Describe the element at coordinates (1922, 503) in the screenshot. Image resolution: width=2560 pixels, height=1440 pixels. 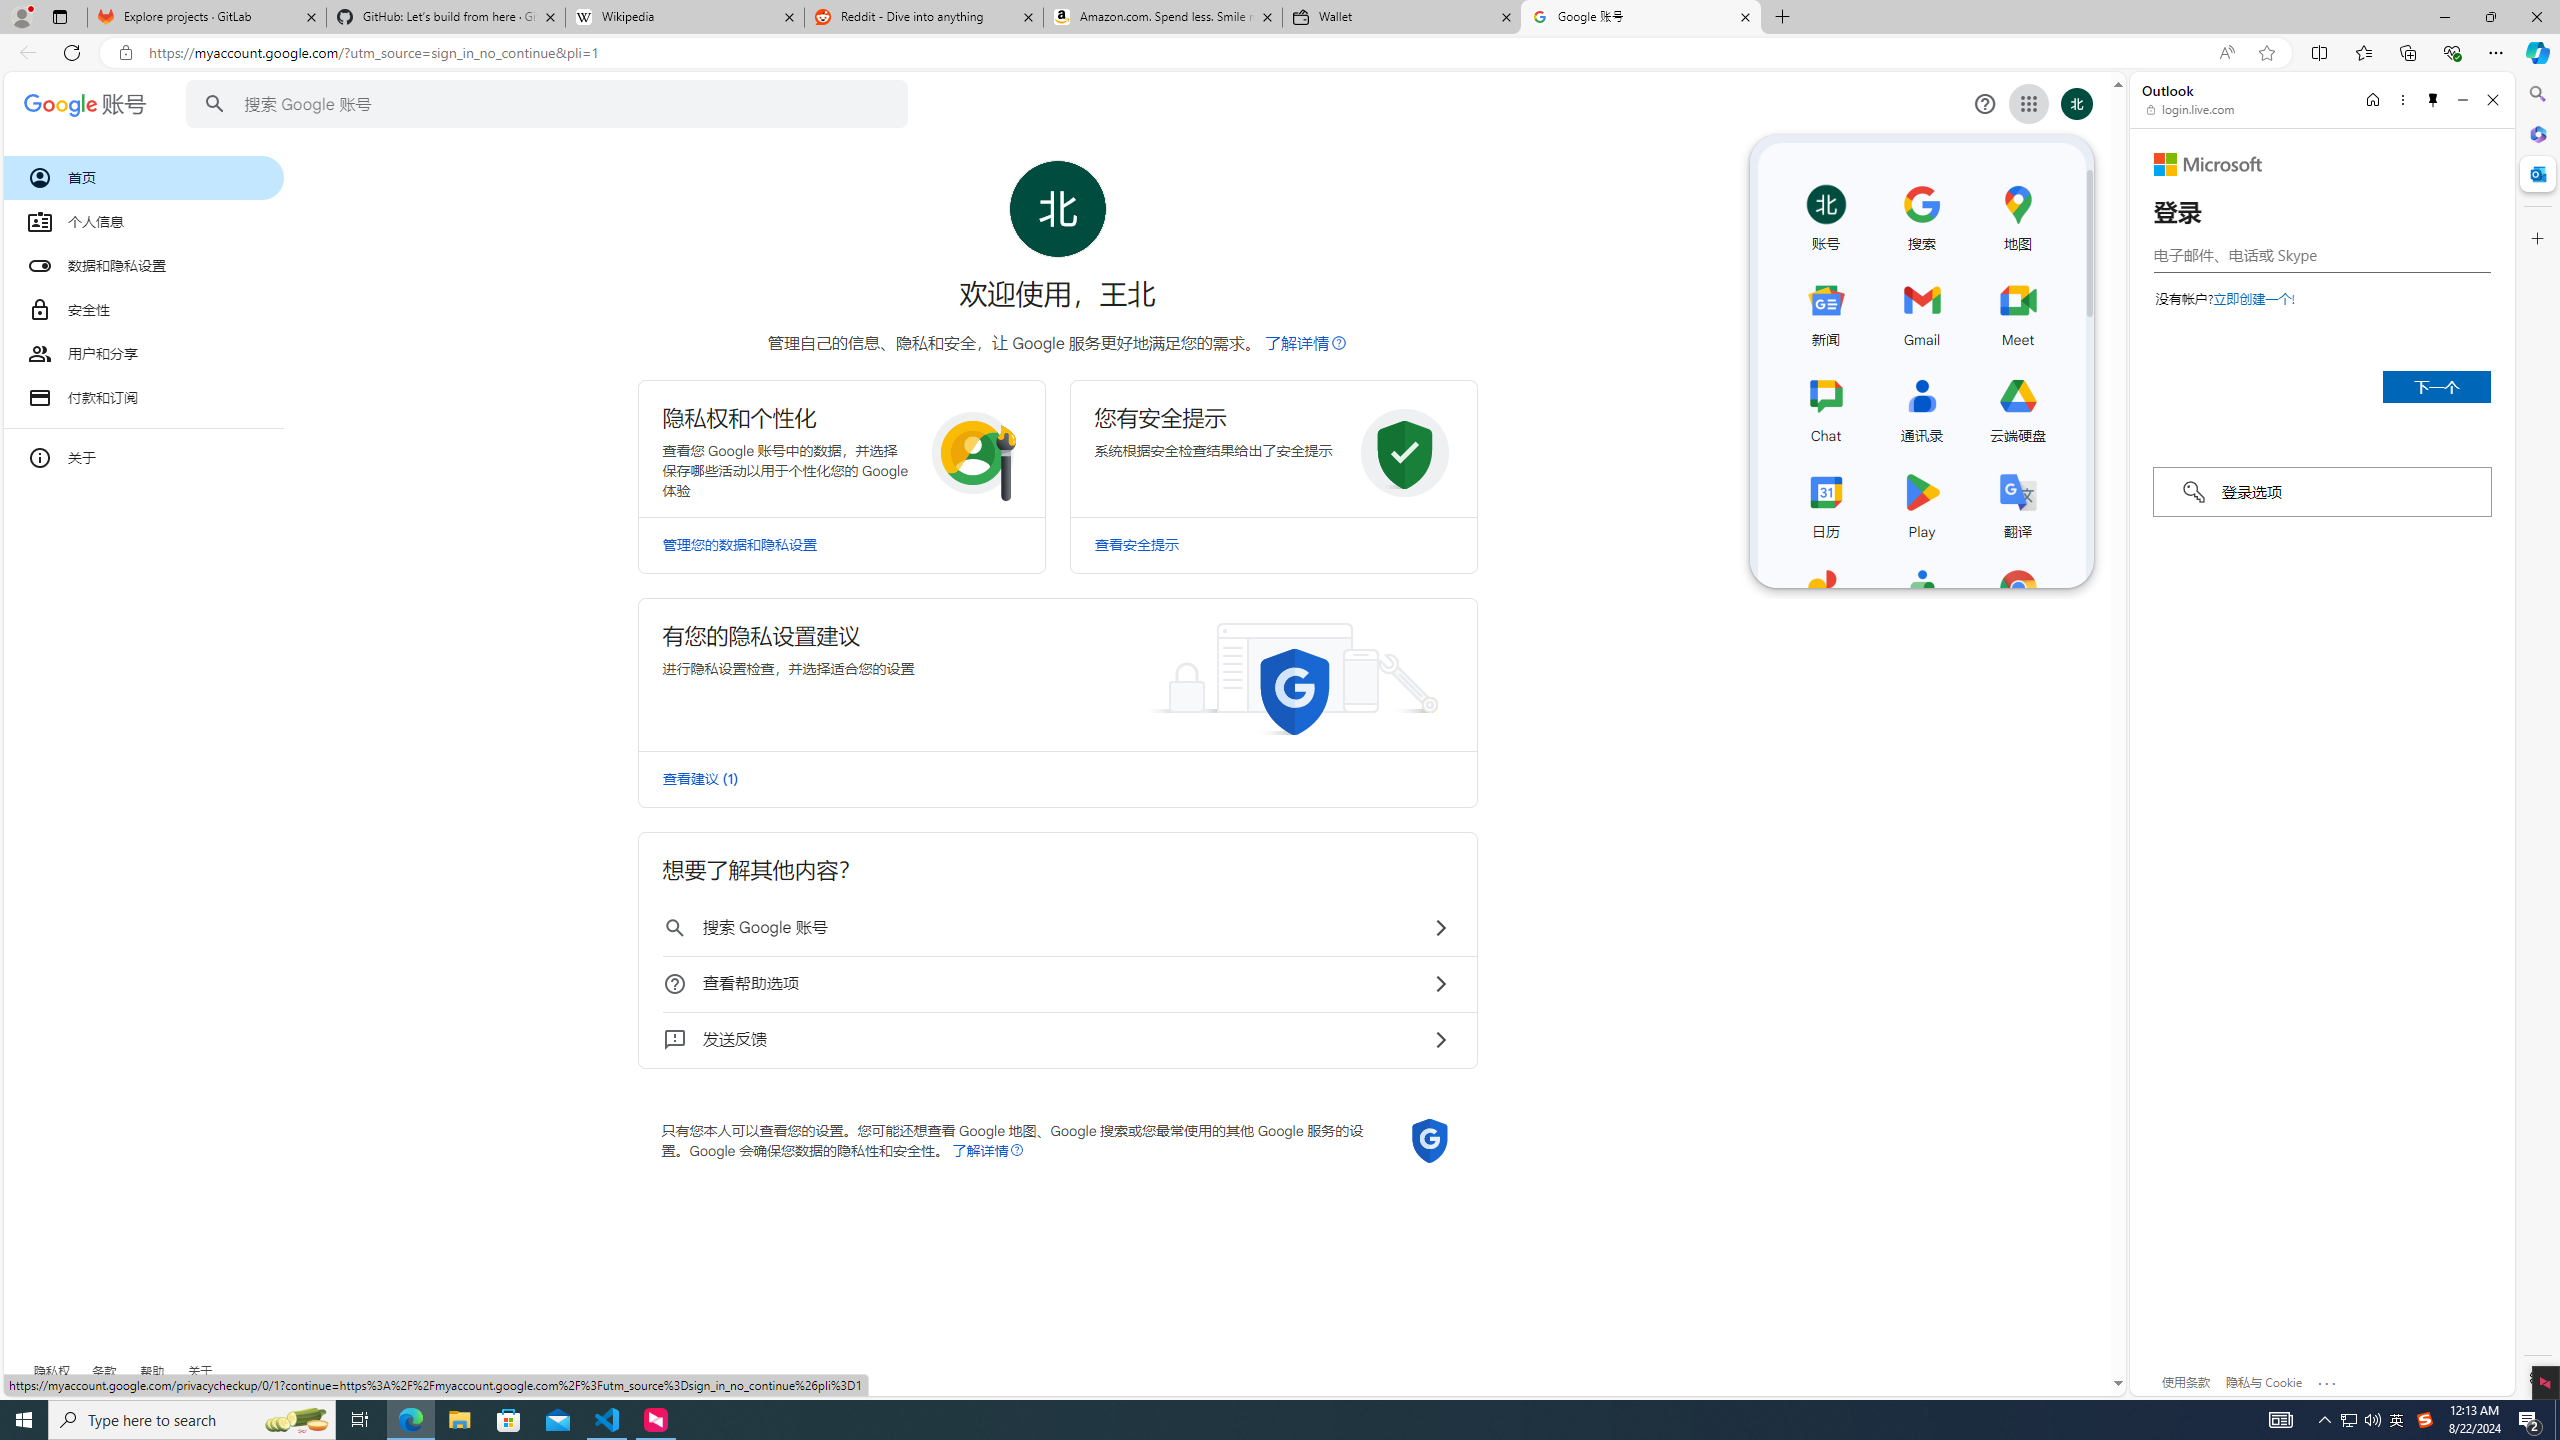
I see `Play` at that location.